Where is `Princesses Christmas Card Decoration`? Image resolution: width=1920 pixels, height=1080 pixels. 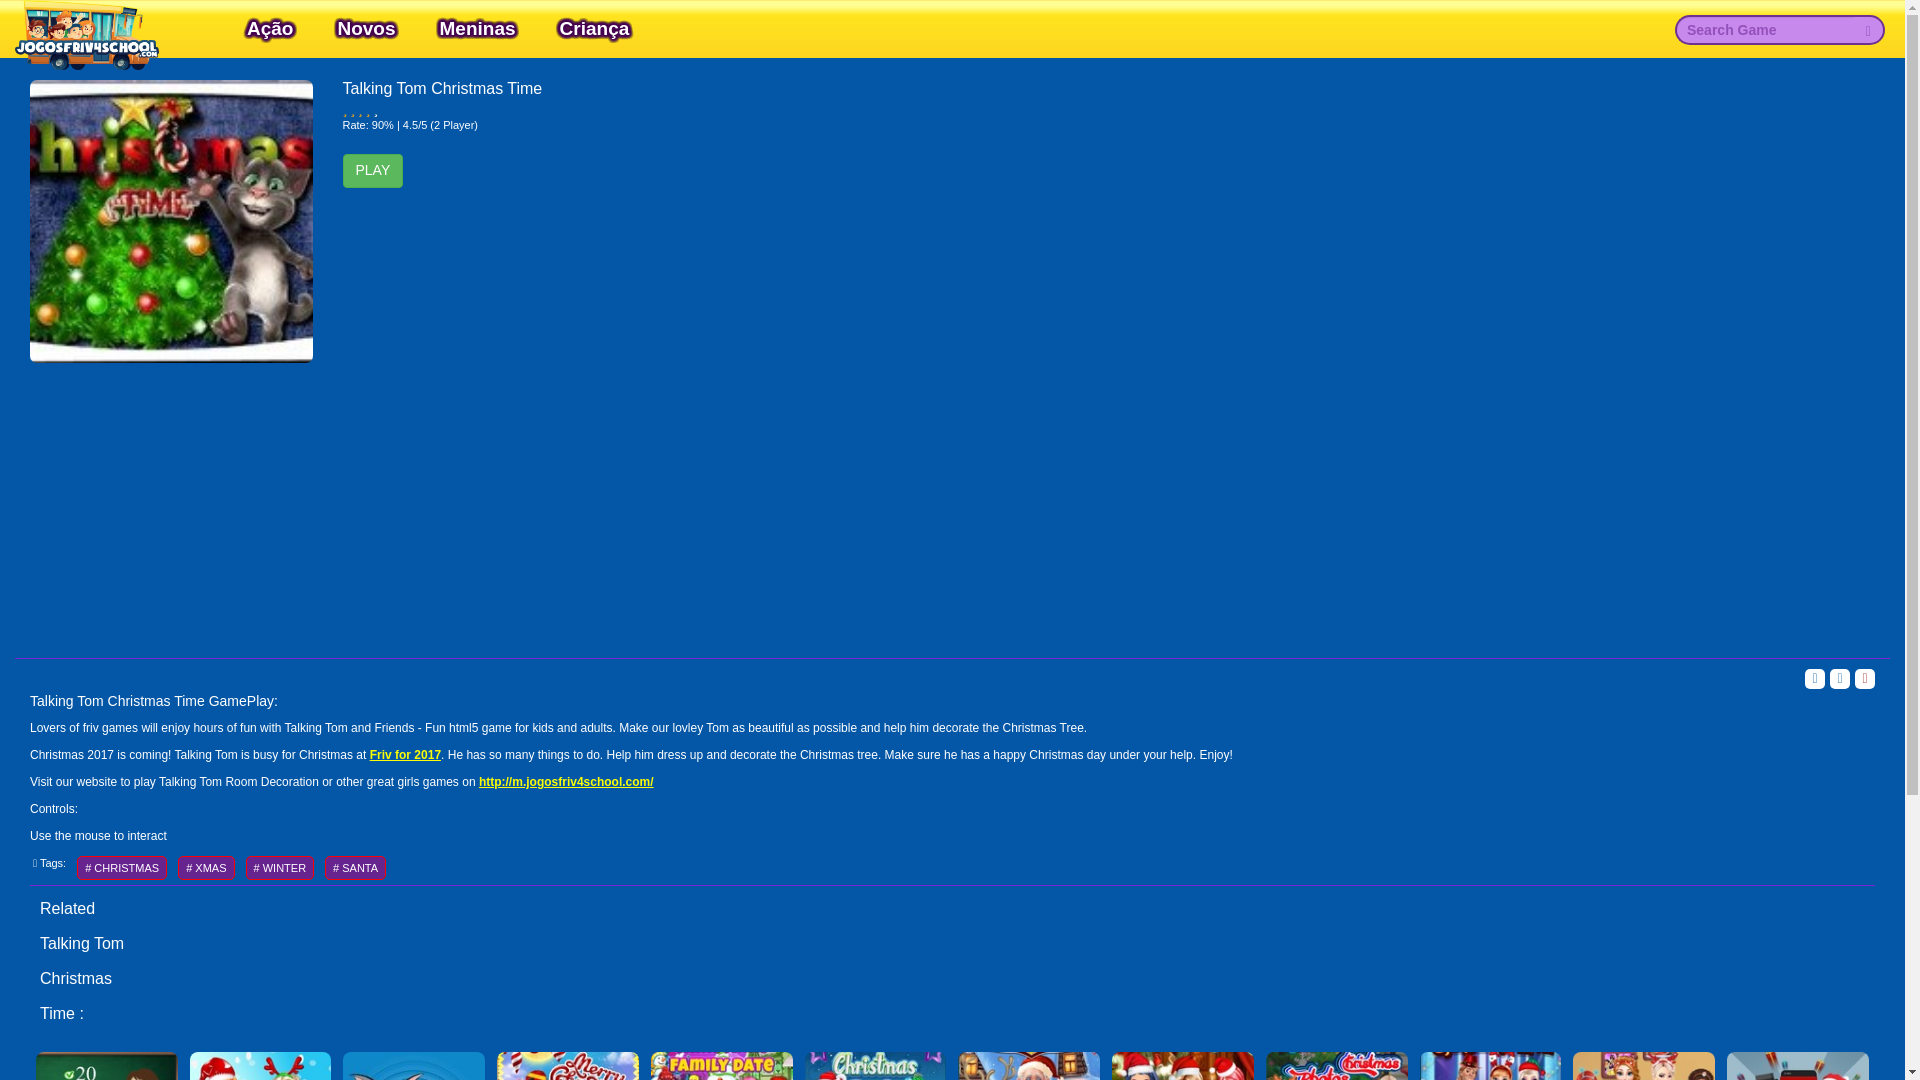
Princesses Christmas Card Decoration is located at coordinates (568, 1063).